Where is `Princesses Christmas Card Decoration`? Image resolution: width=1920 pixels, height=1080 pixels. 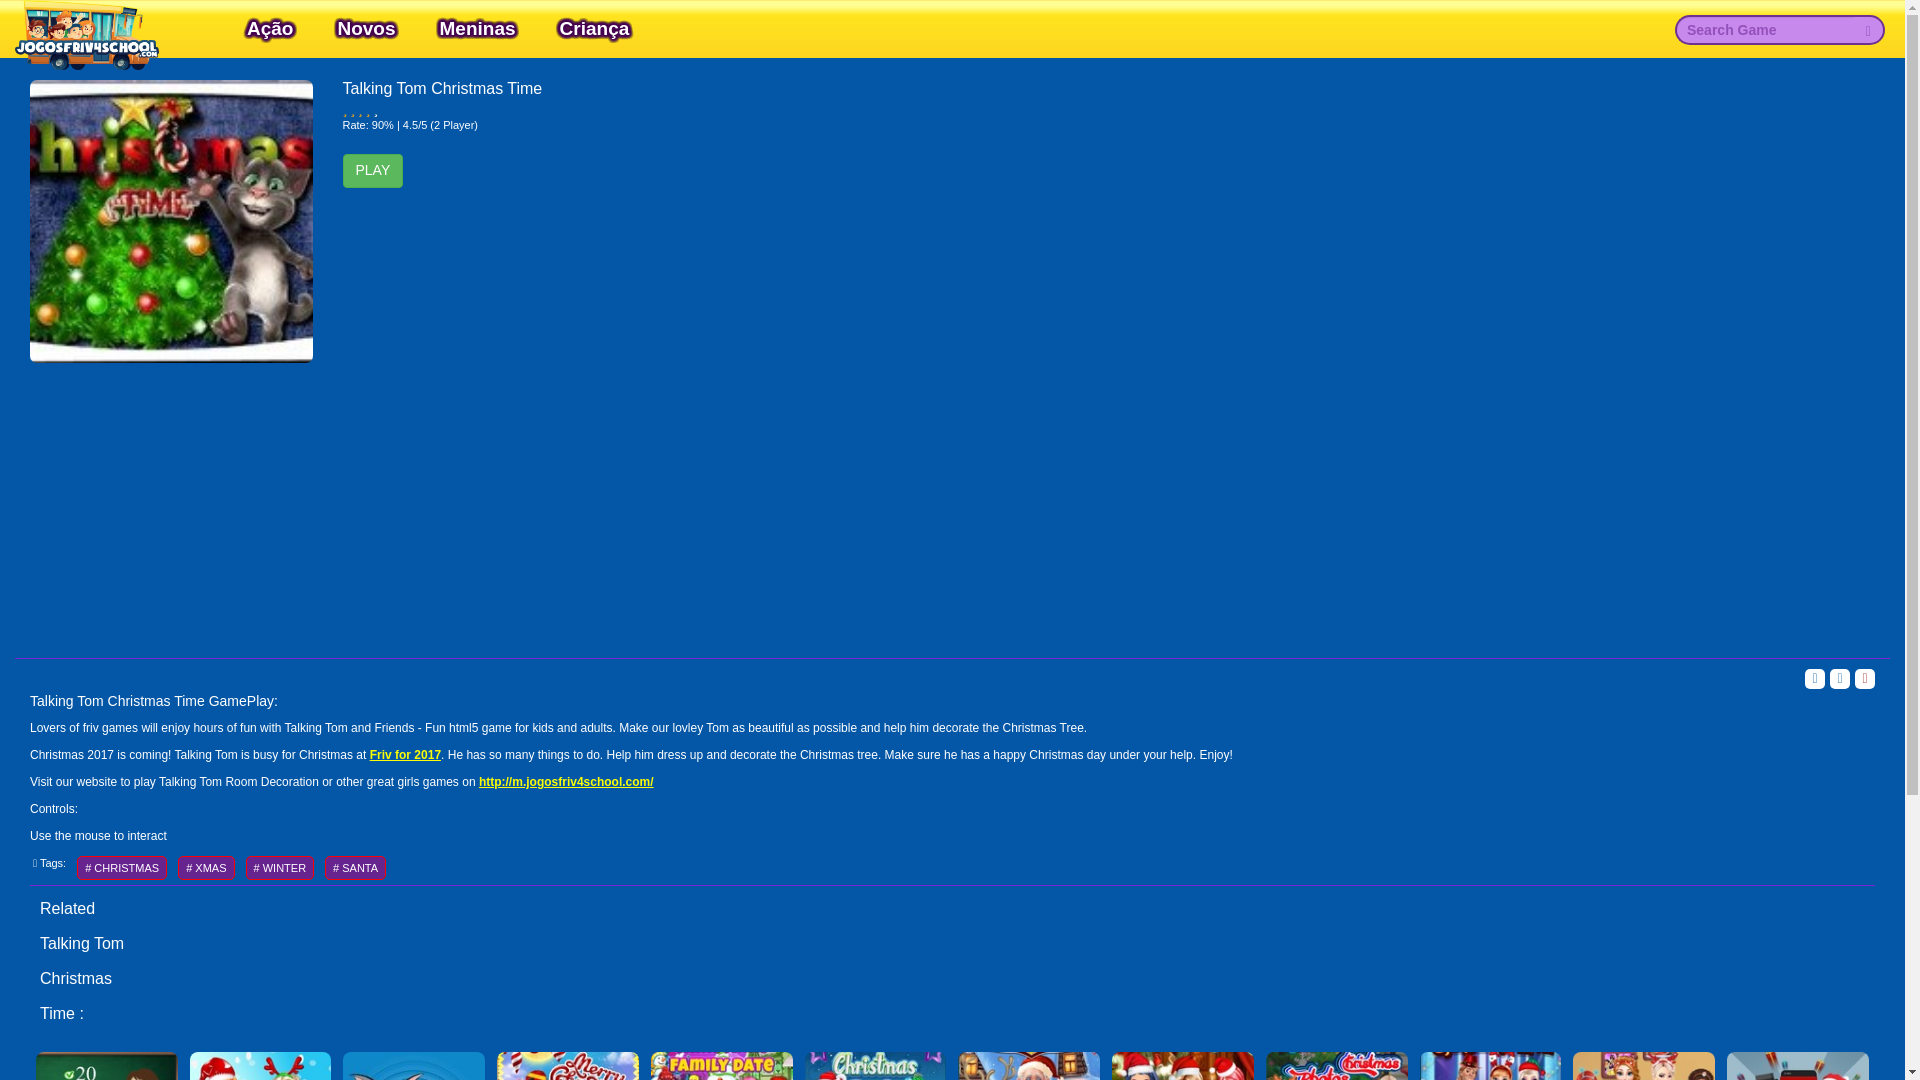
Princesses Christmas Card Decoration is located at coordinates (568, 1063).